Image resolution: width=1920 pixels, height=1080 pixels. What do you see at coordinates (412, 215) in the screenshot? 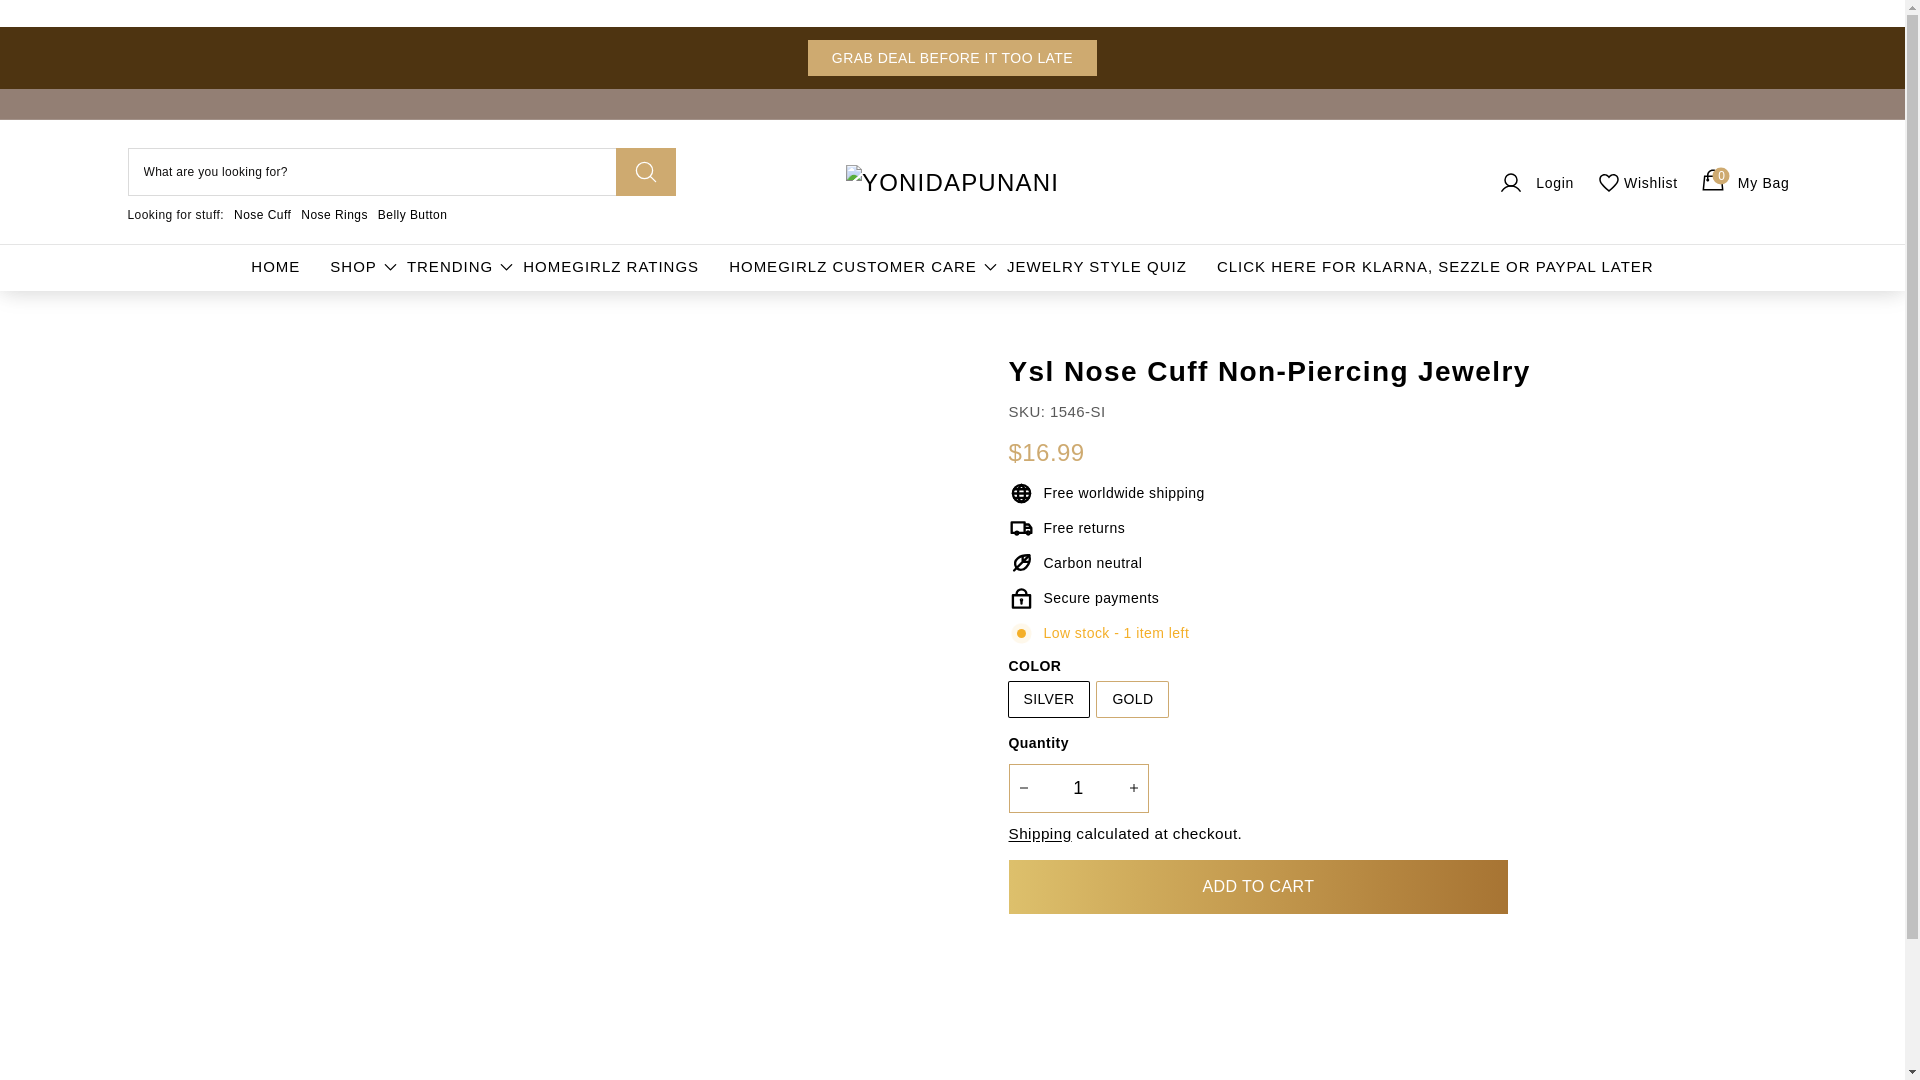
I see `Nose Cuff` at bounding box center [412, 215].